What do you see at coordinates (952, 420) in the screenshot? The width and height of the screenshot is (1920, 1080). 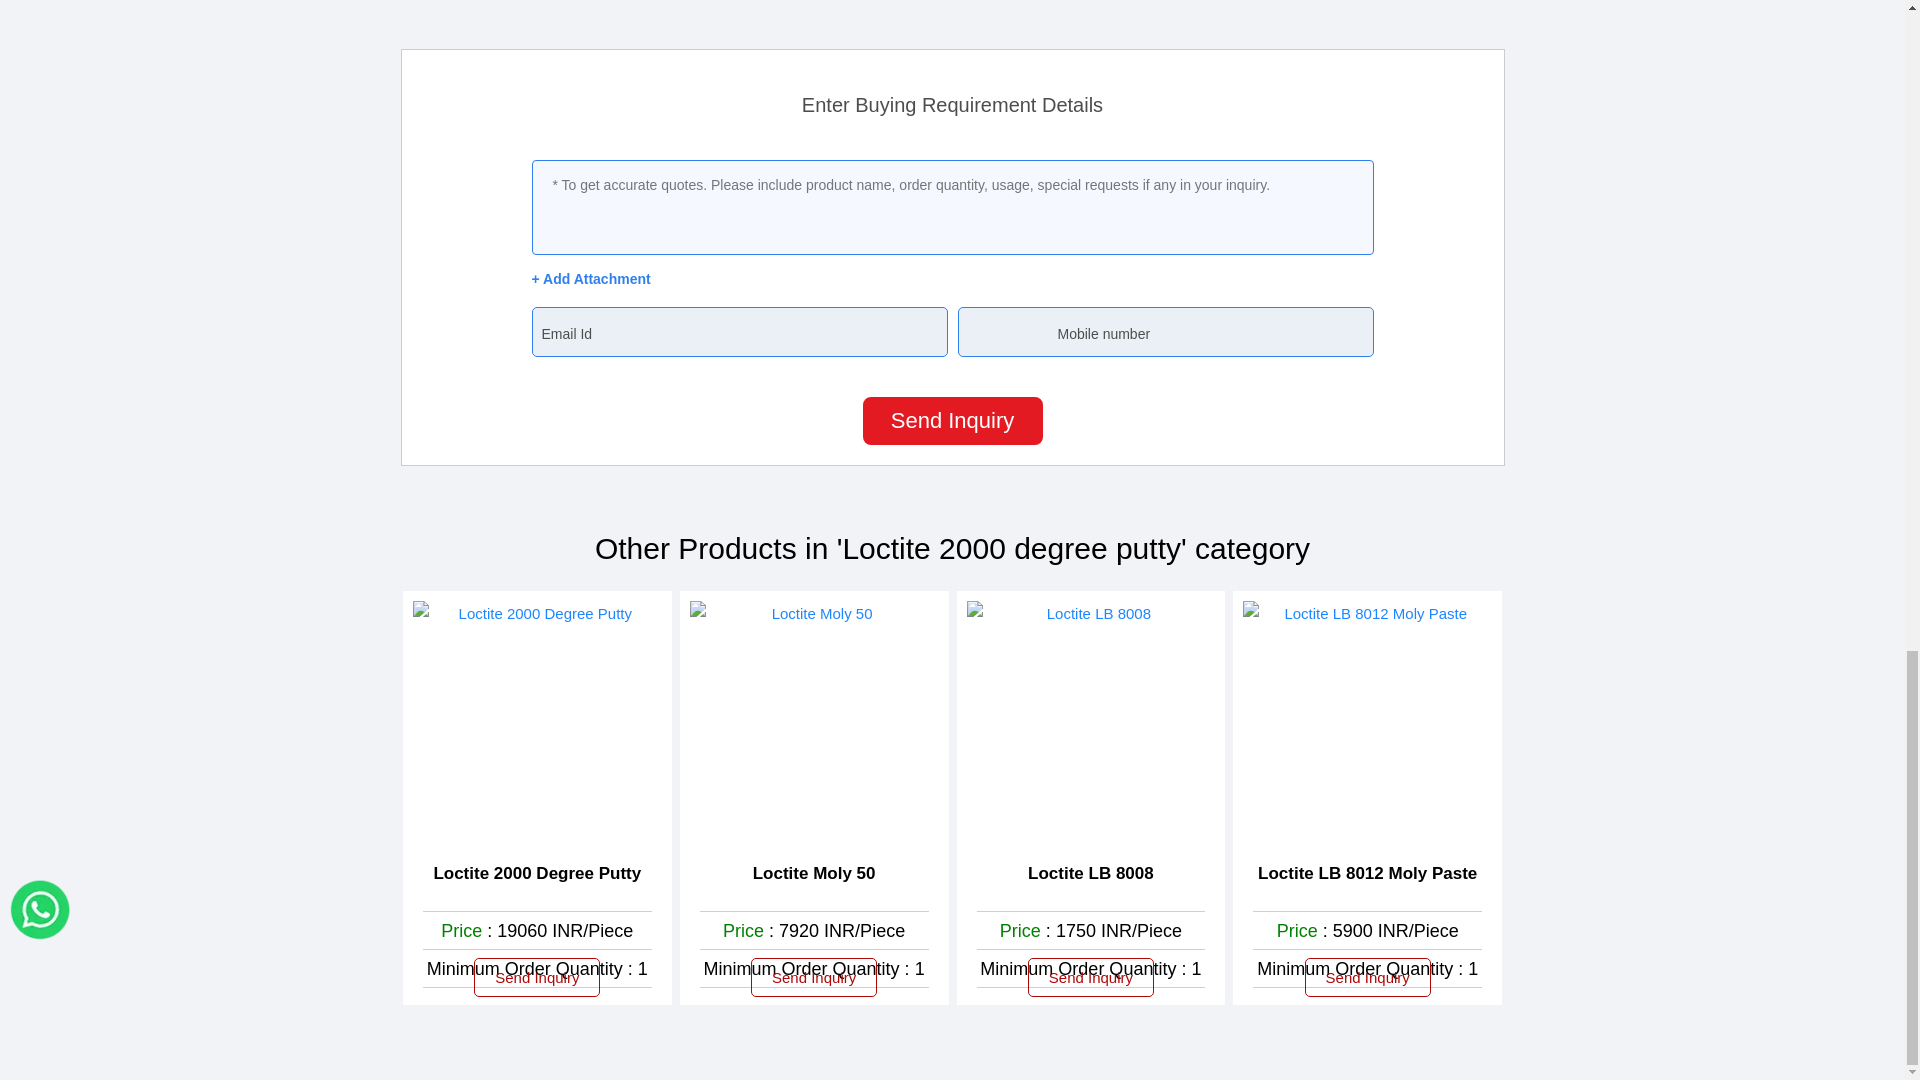 I see `Send Inquiry` at bounding box center [952, 420].